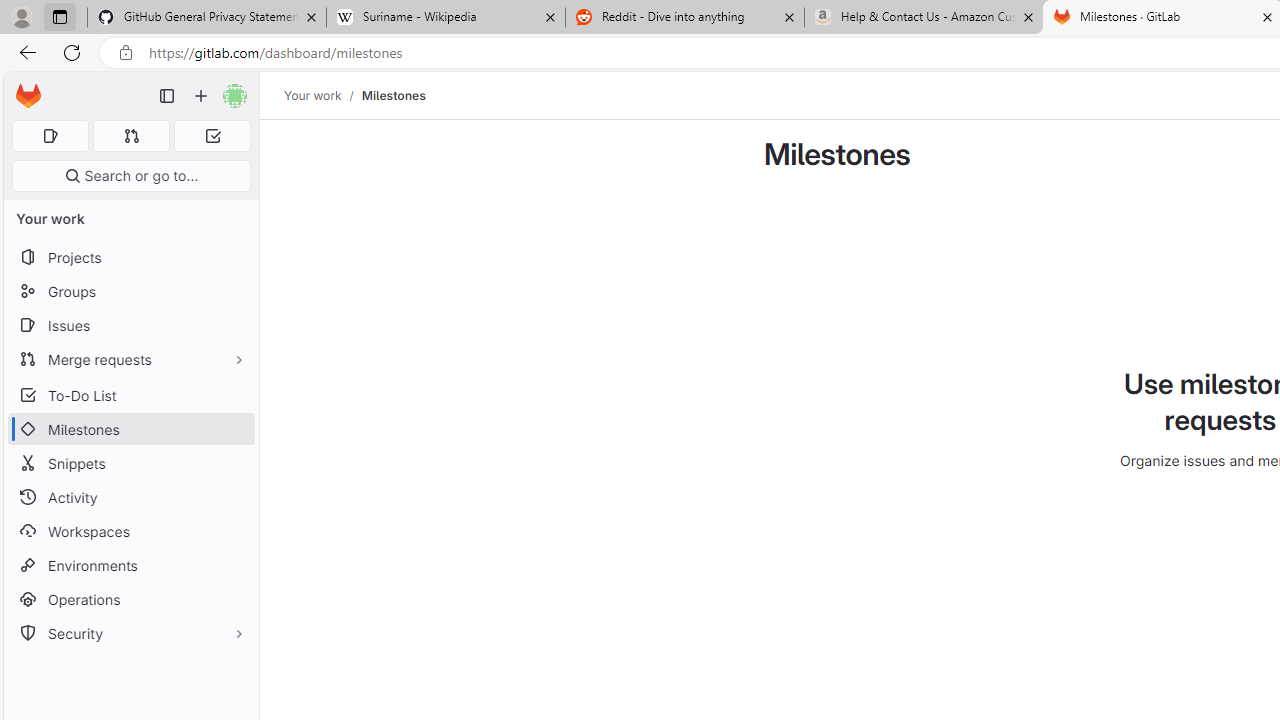  What do you see at coordinates (684, 18) in the screenshot?
I see `Reddit - Dive into anything` at bounding box center [684, 18].